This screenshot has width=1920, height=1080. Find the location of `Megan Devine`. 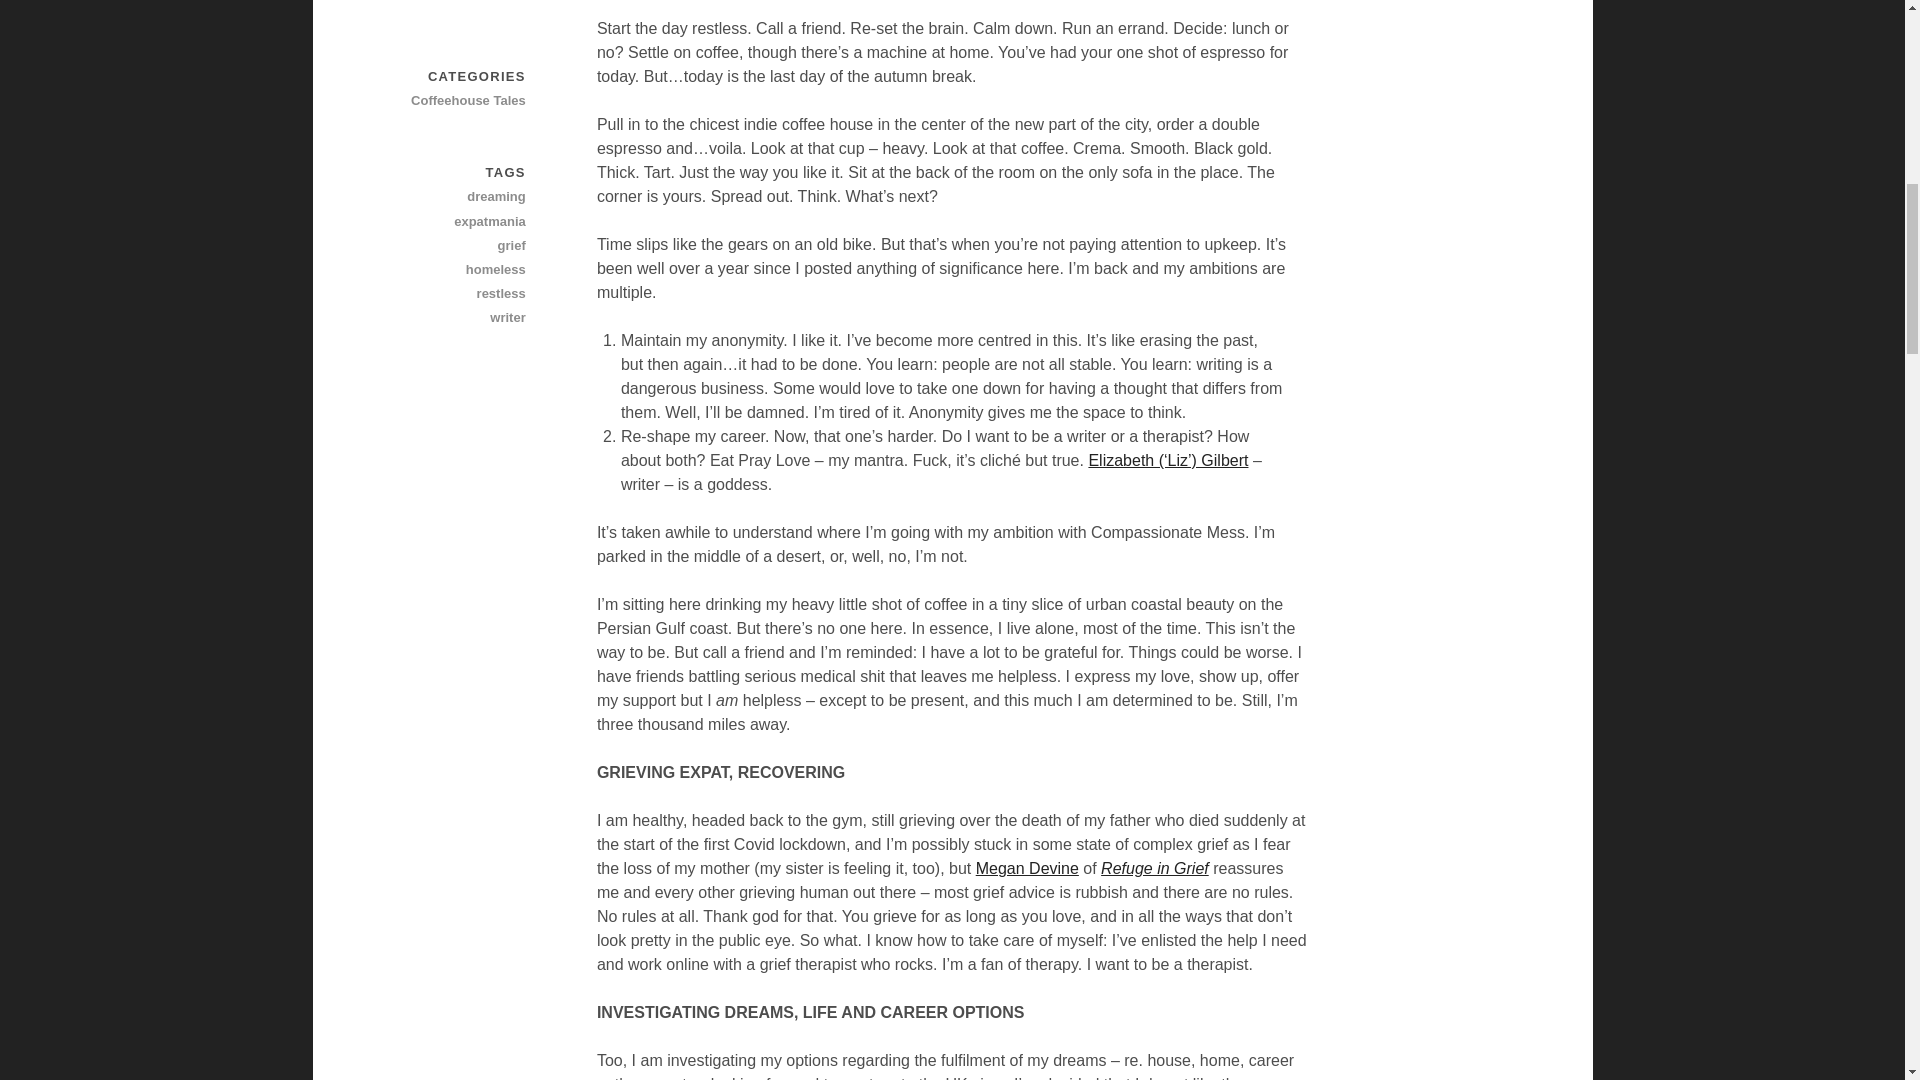

Megan Devine is located at coordinates (1027, 868).